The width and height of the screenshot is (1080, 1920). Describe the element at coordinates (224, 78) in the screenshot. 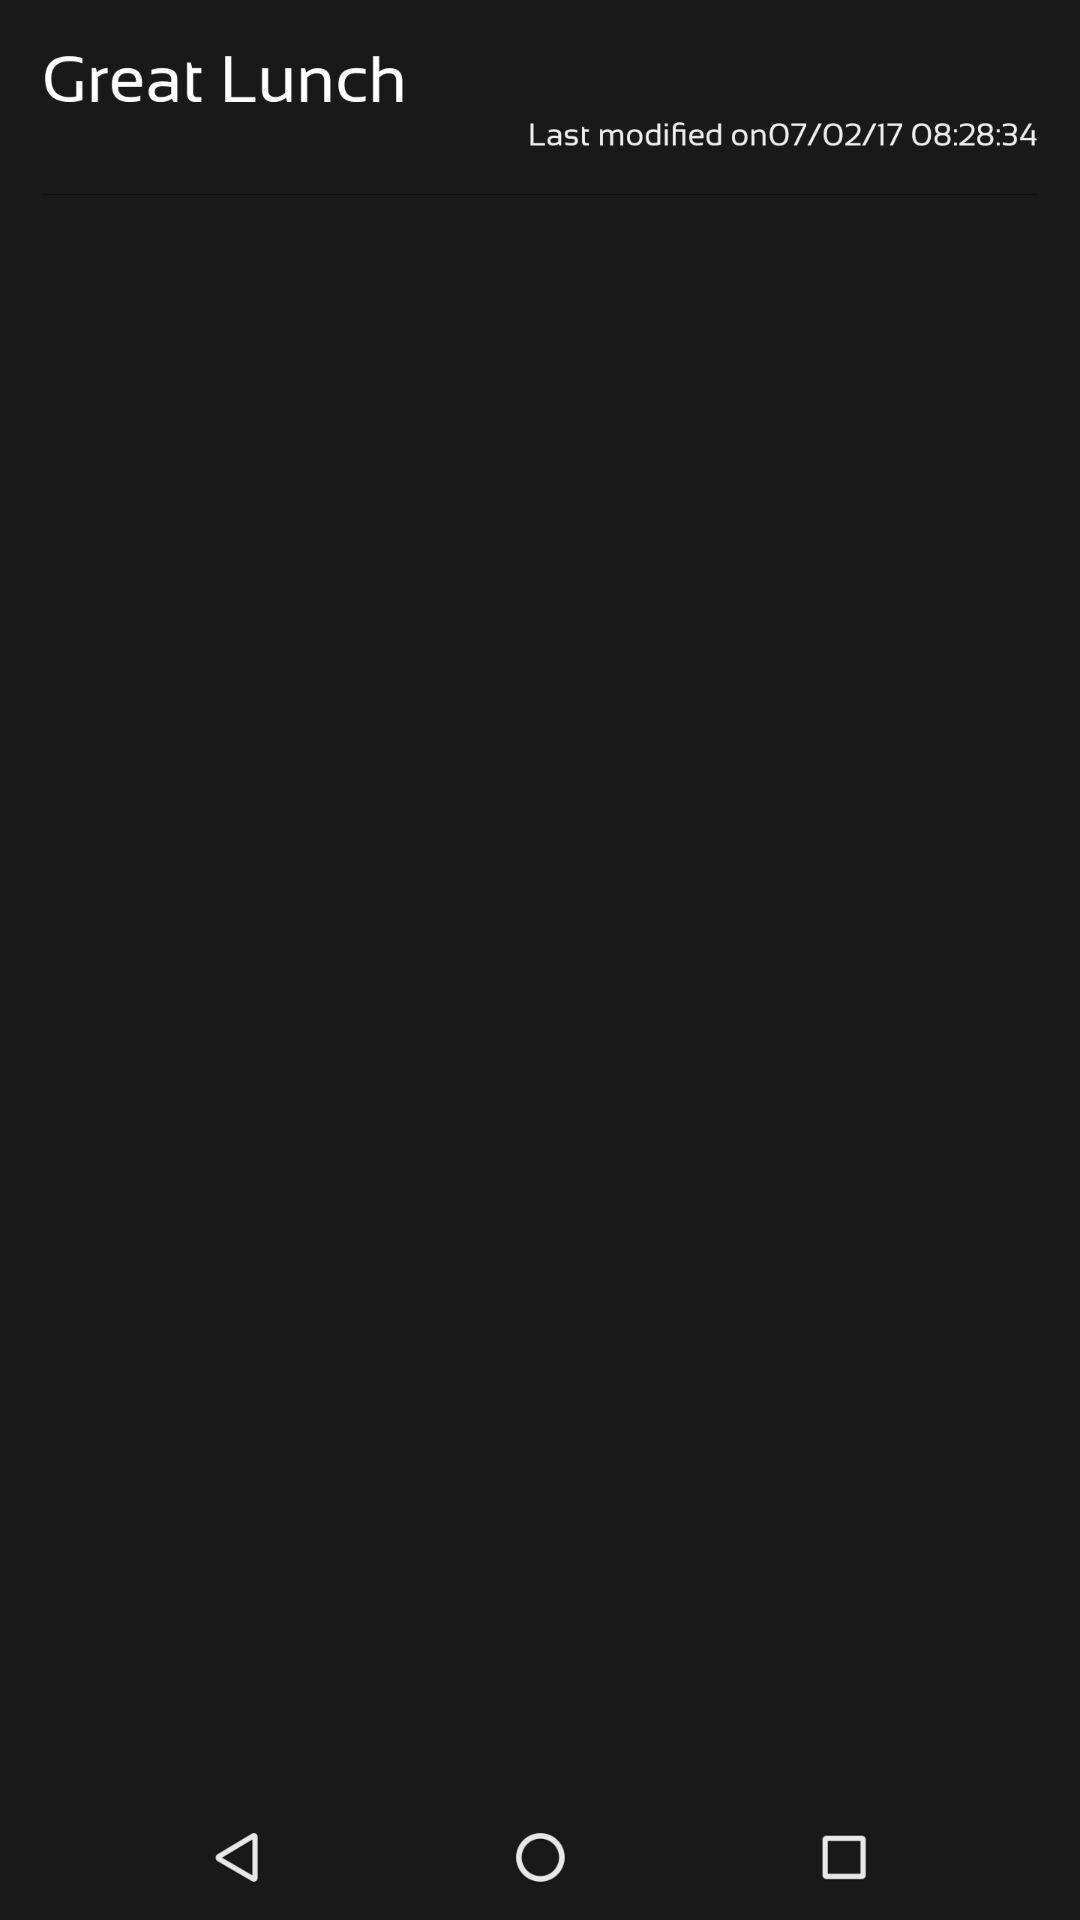

I see `choose the great lunch` at that location.